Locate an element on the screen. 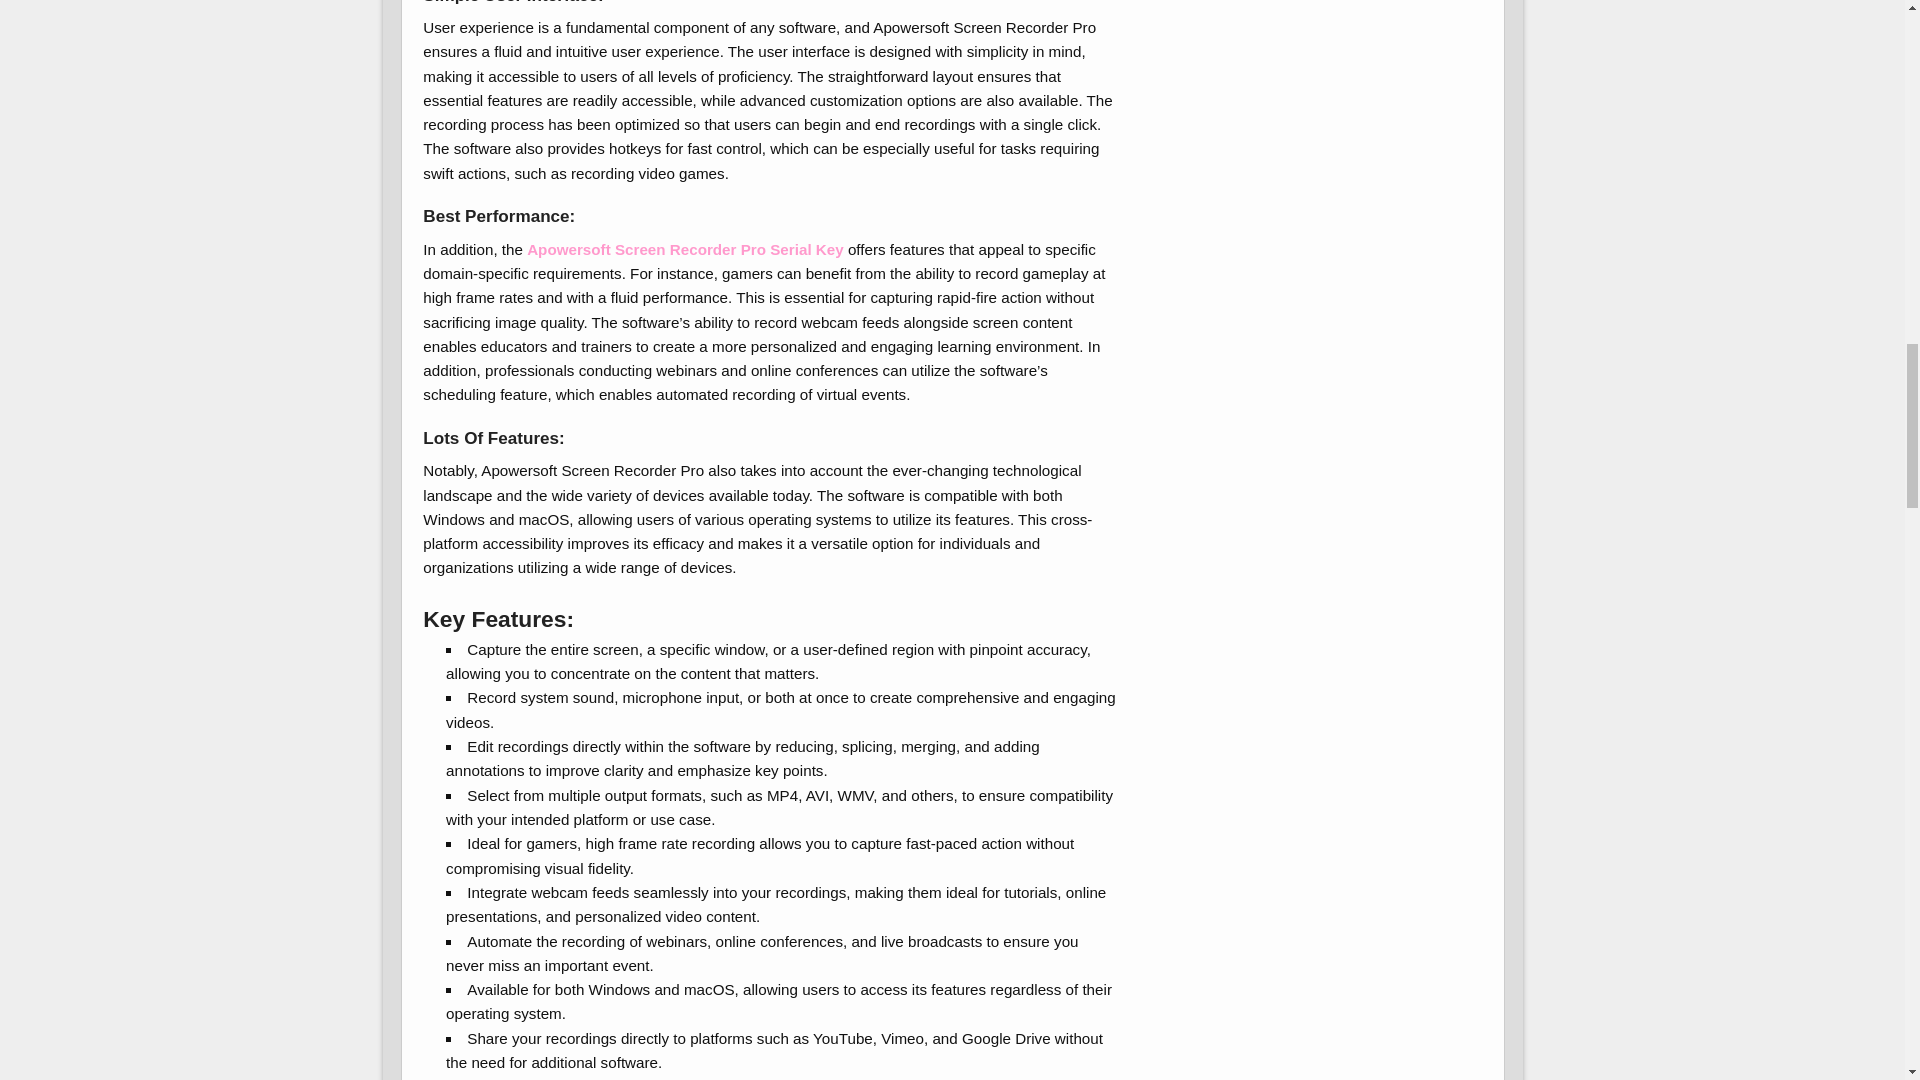 This screenshot has width=1920, height=1080. Apowersoft Screen Recorder Pro Serial Key is located at coordinates (685, 249).